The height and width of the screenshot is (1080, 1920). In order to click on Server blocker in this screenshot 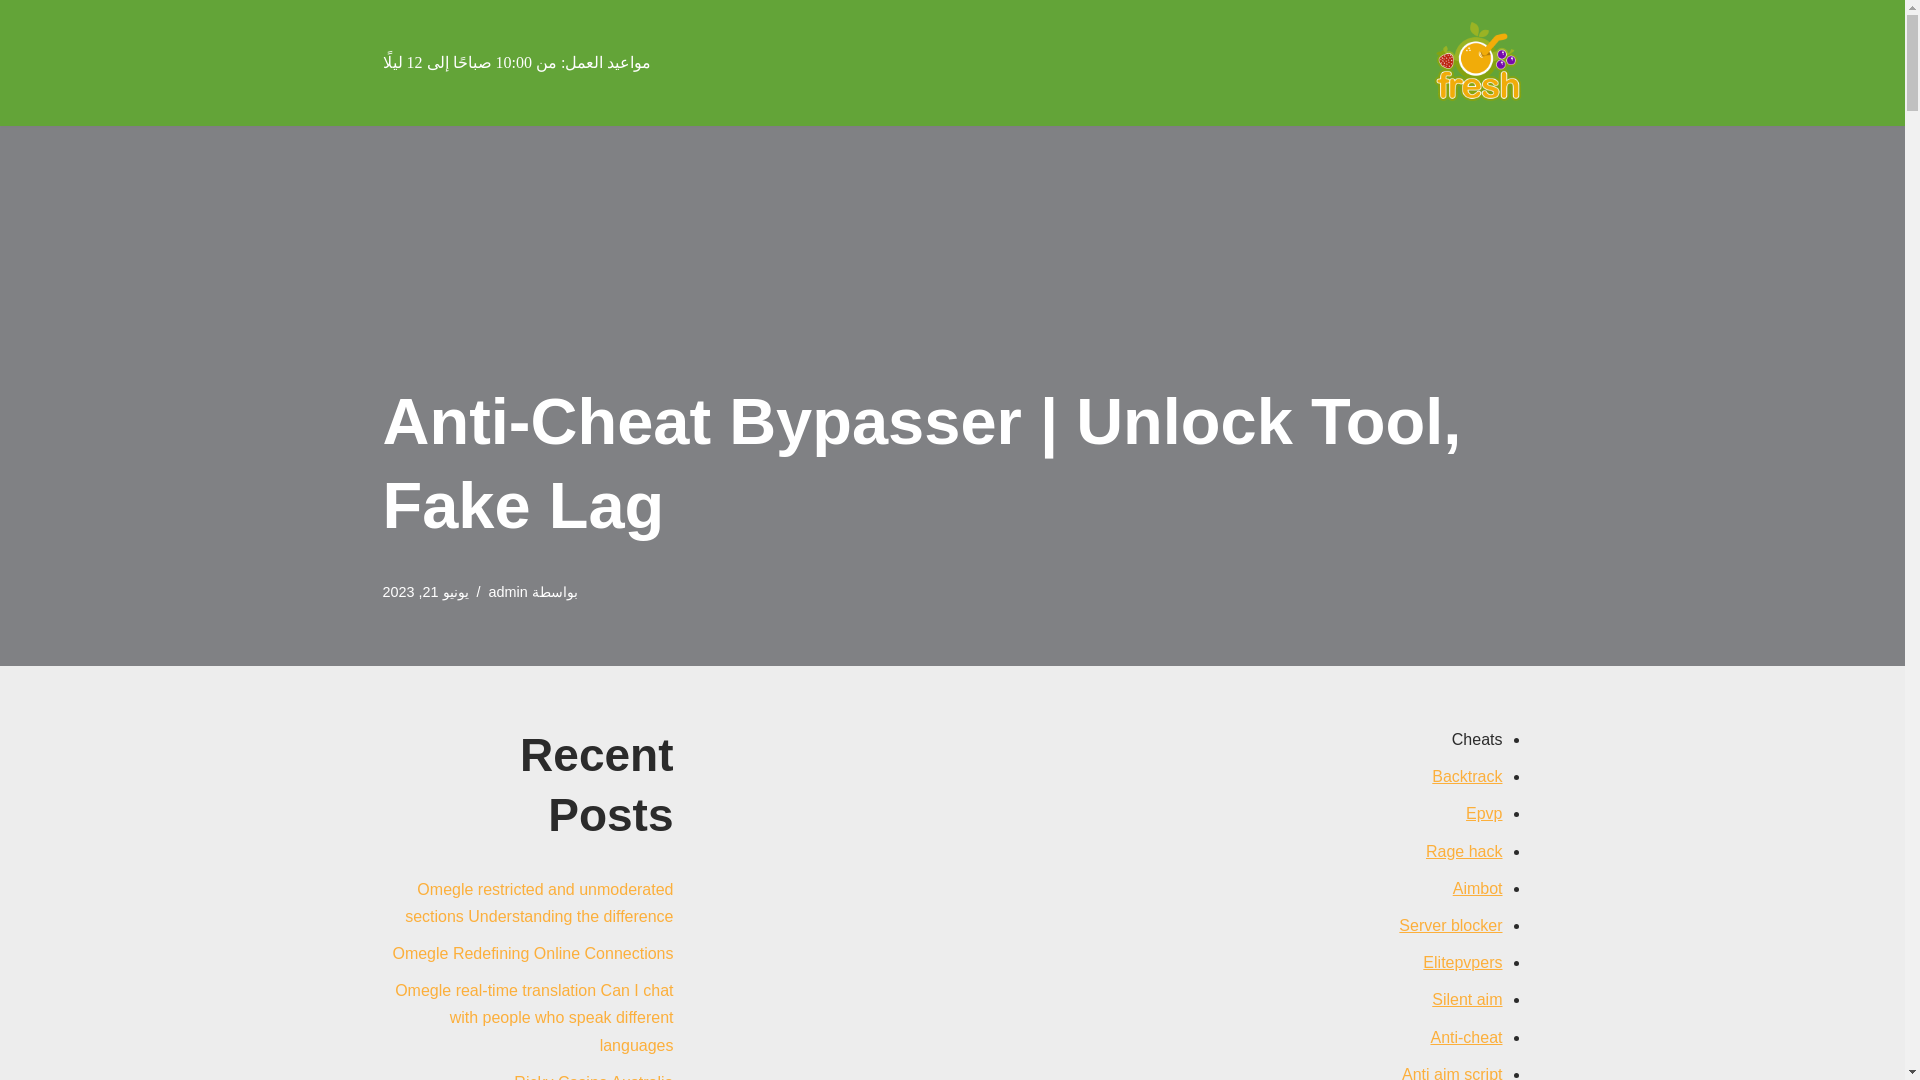, I will do `click(1450, 925)`.